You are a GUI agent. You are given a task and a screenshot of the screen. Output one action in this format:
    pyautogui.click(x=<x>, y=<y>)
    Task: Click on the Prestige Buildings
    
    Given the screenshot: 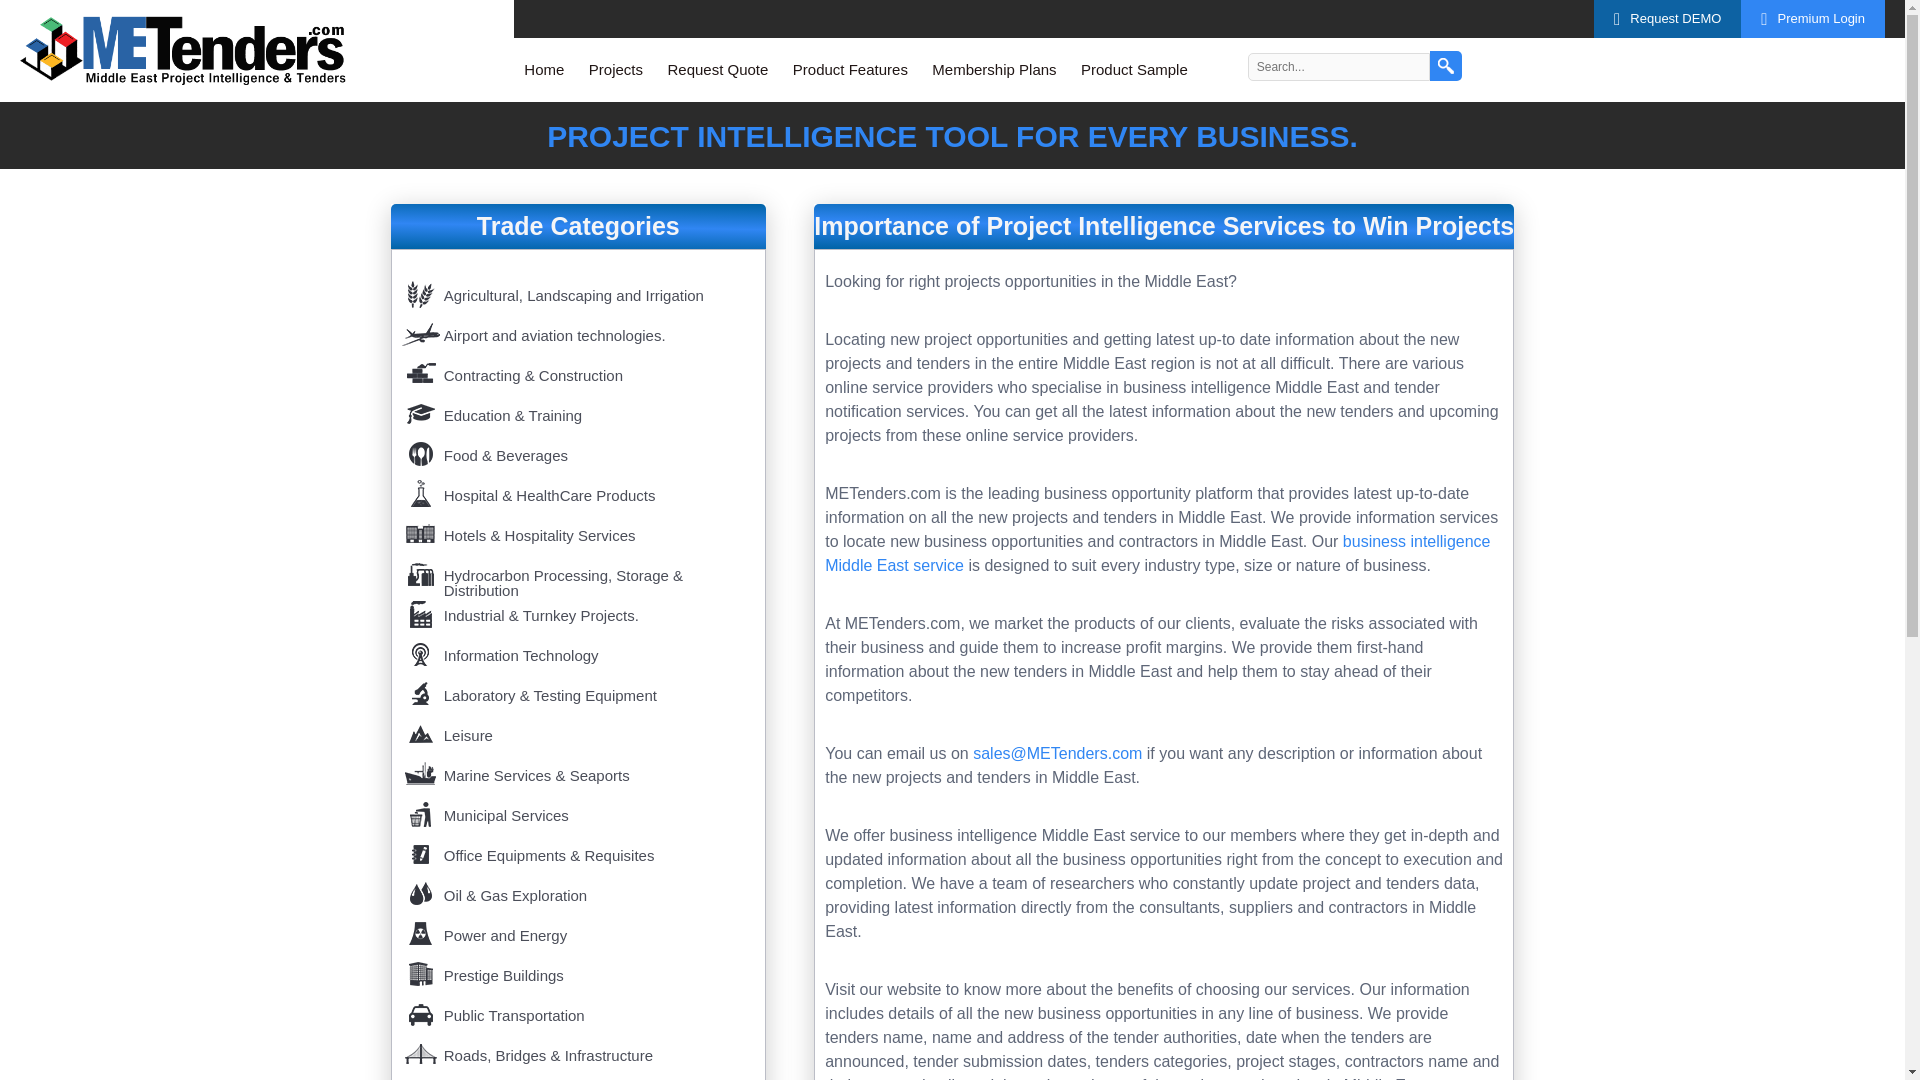 What is the action you would take?
    pyautogui.click(x=578, y=970)
    